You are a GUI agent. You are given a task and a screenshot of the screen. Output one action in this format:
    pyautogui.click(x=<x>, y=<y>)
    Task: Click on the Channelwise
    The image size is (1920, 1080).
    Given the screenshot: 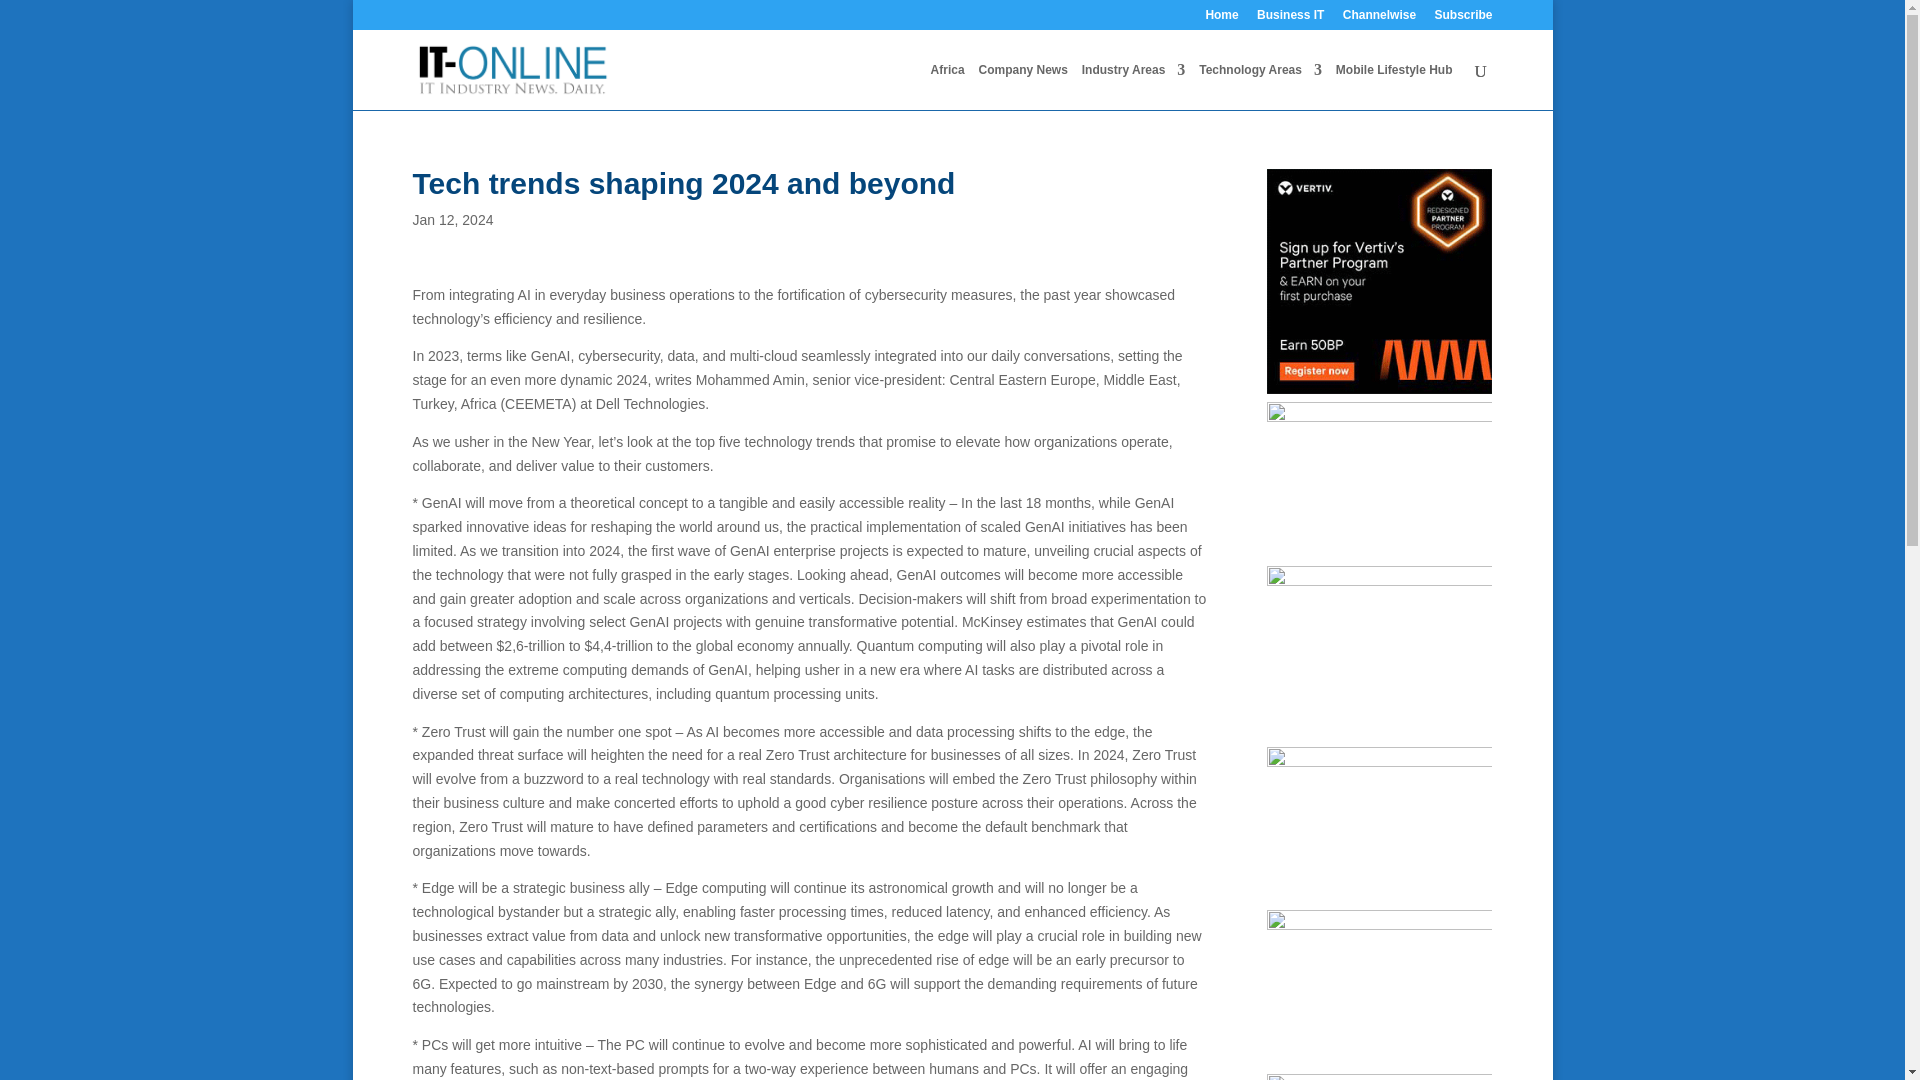 What is the action you would take?
    pyautogui.click(x=1379, y=19)
    